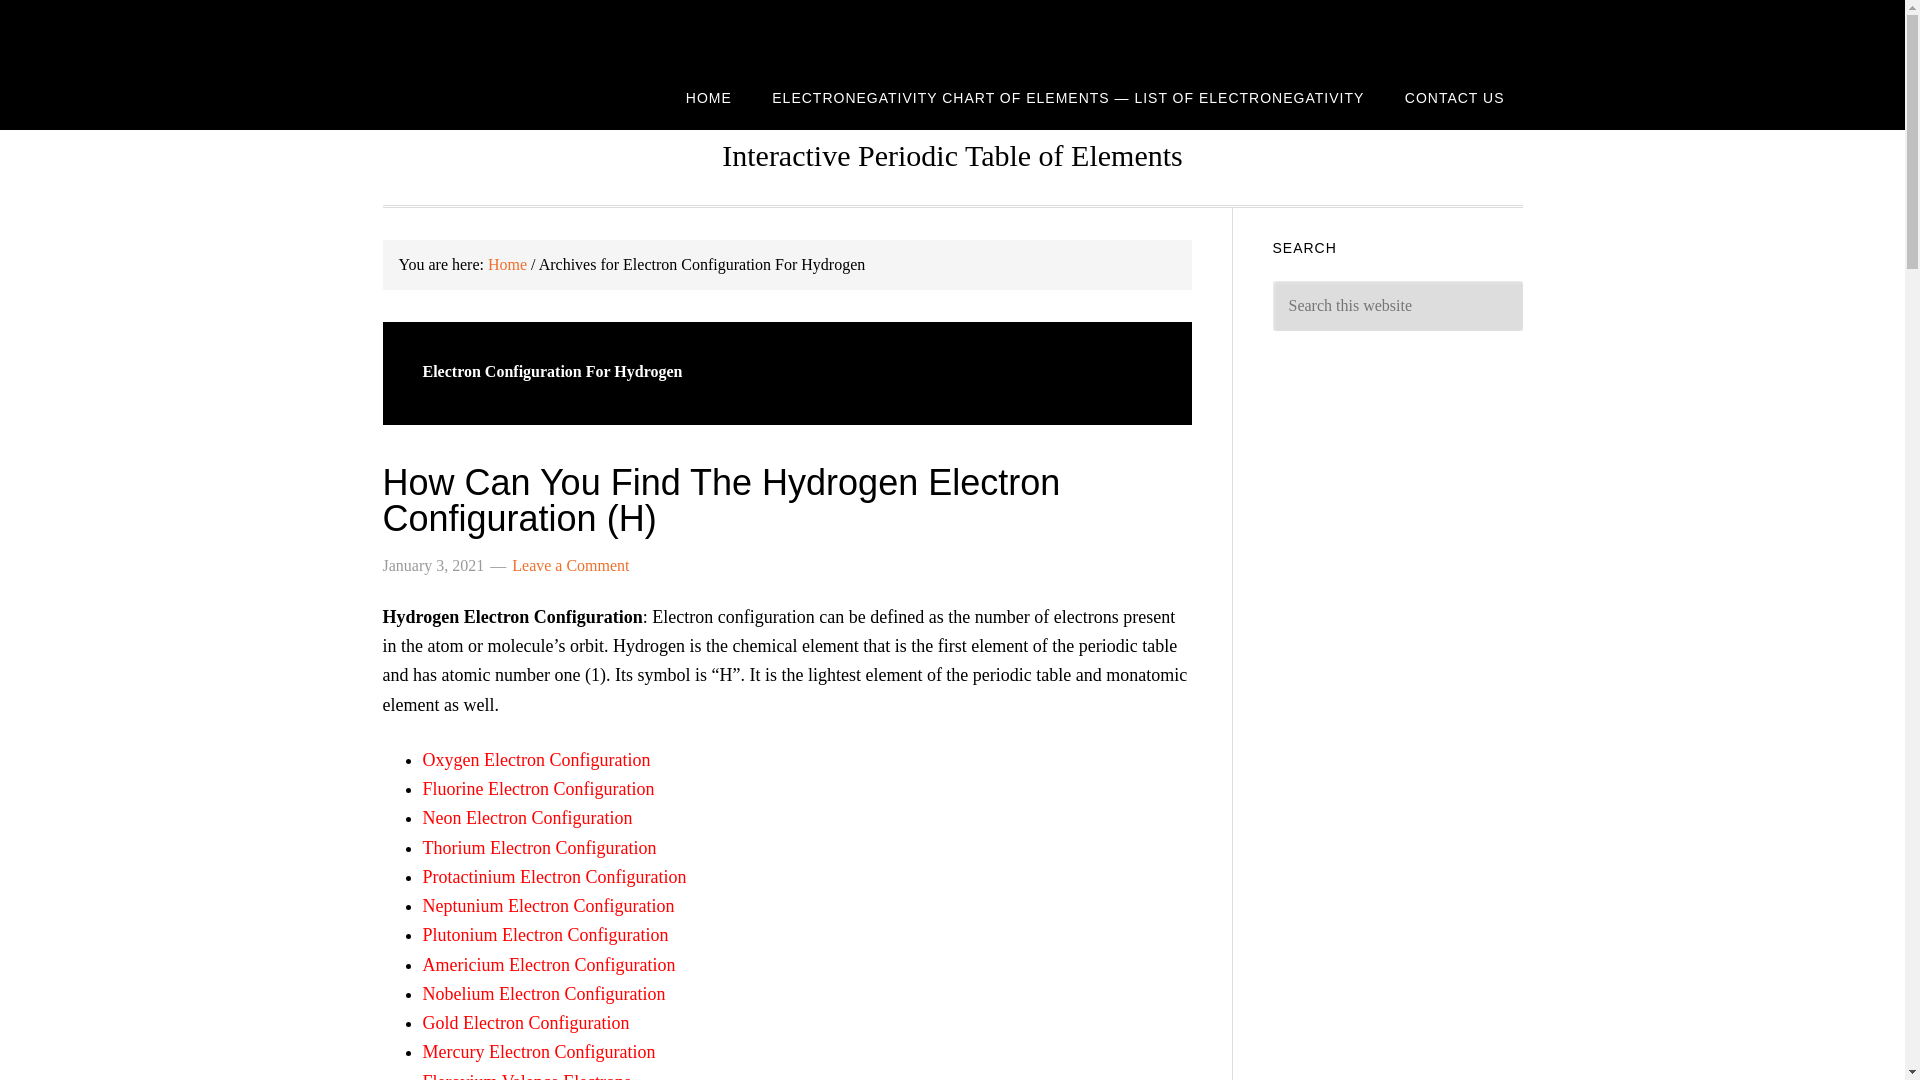 The width and height of the screenshot is (1920, 1080). What do you see at coordinates (538, 788) in the screenshot?
I see `Fluorine Electron Configuration` at bounding box center [538, 788].